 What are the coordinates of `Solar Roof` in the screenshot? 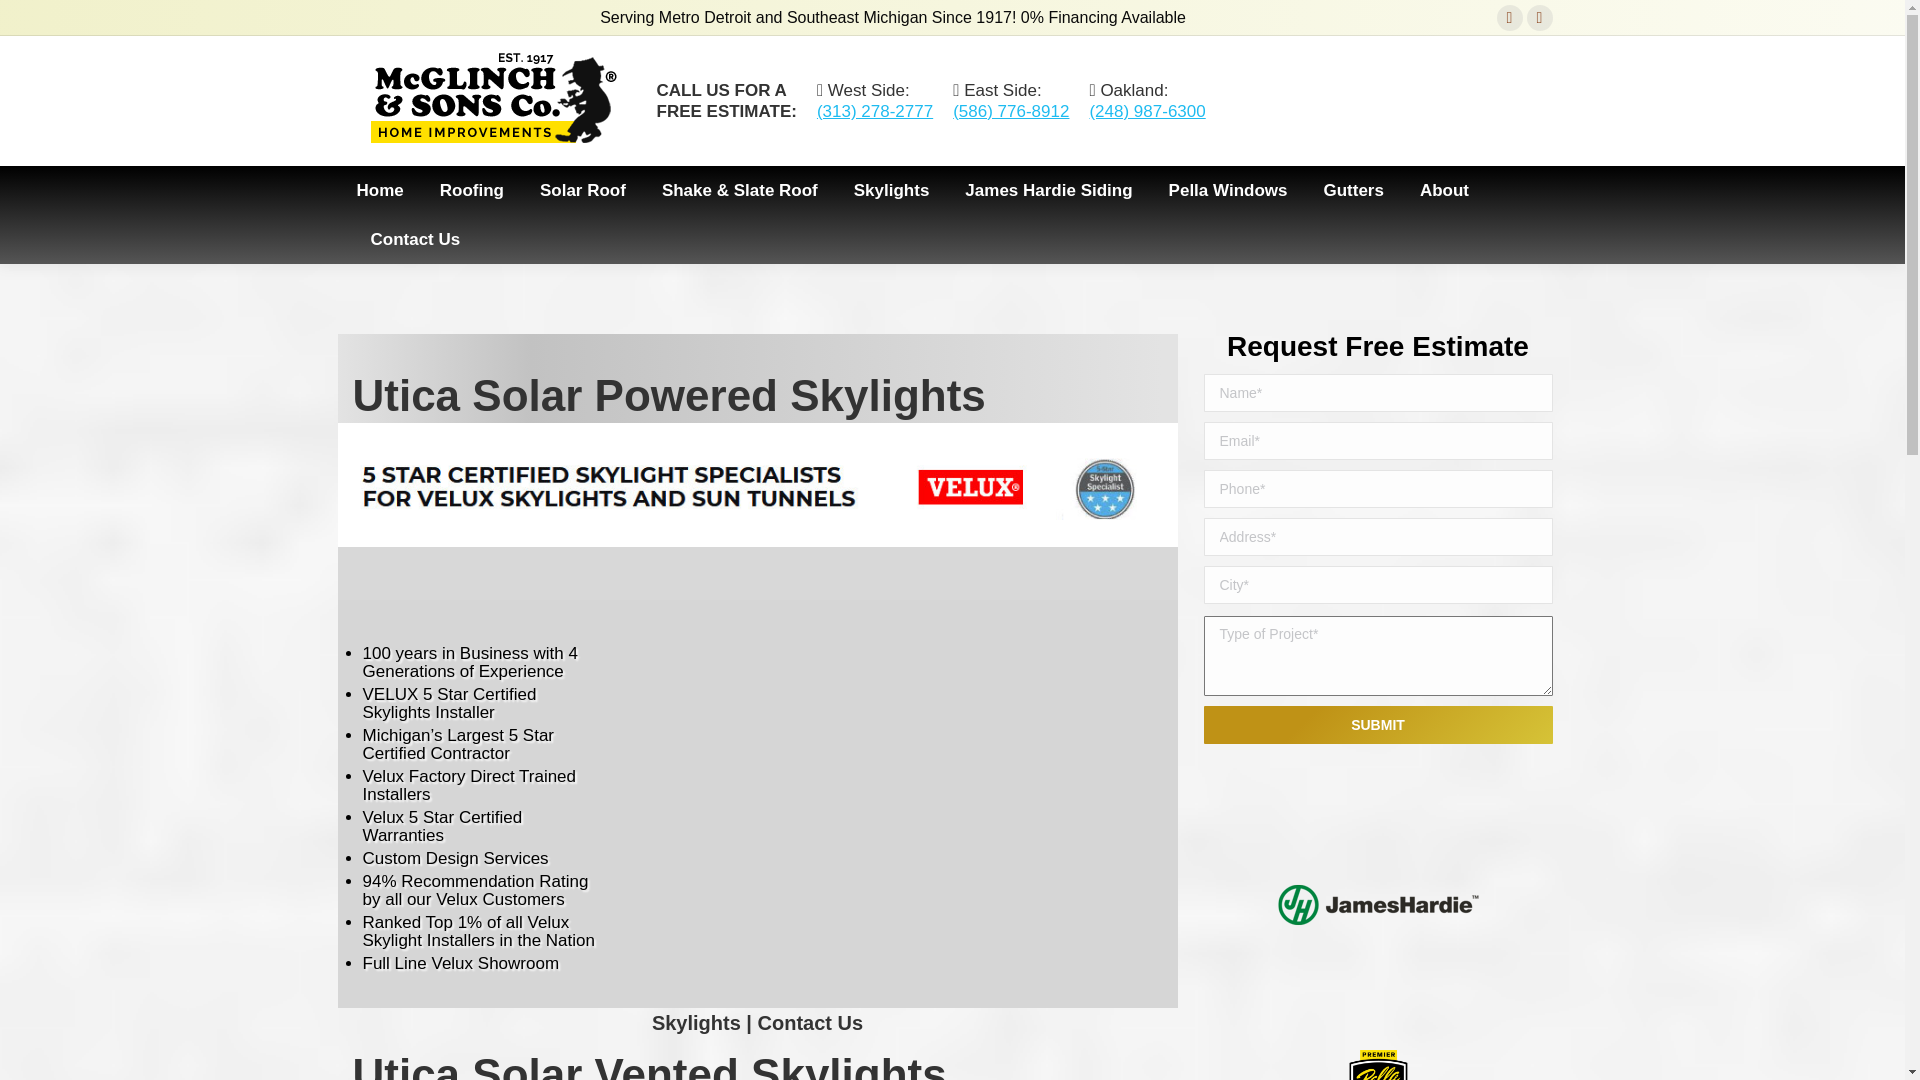 It's located at (582, 190).